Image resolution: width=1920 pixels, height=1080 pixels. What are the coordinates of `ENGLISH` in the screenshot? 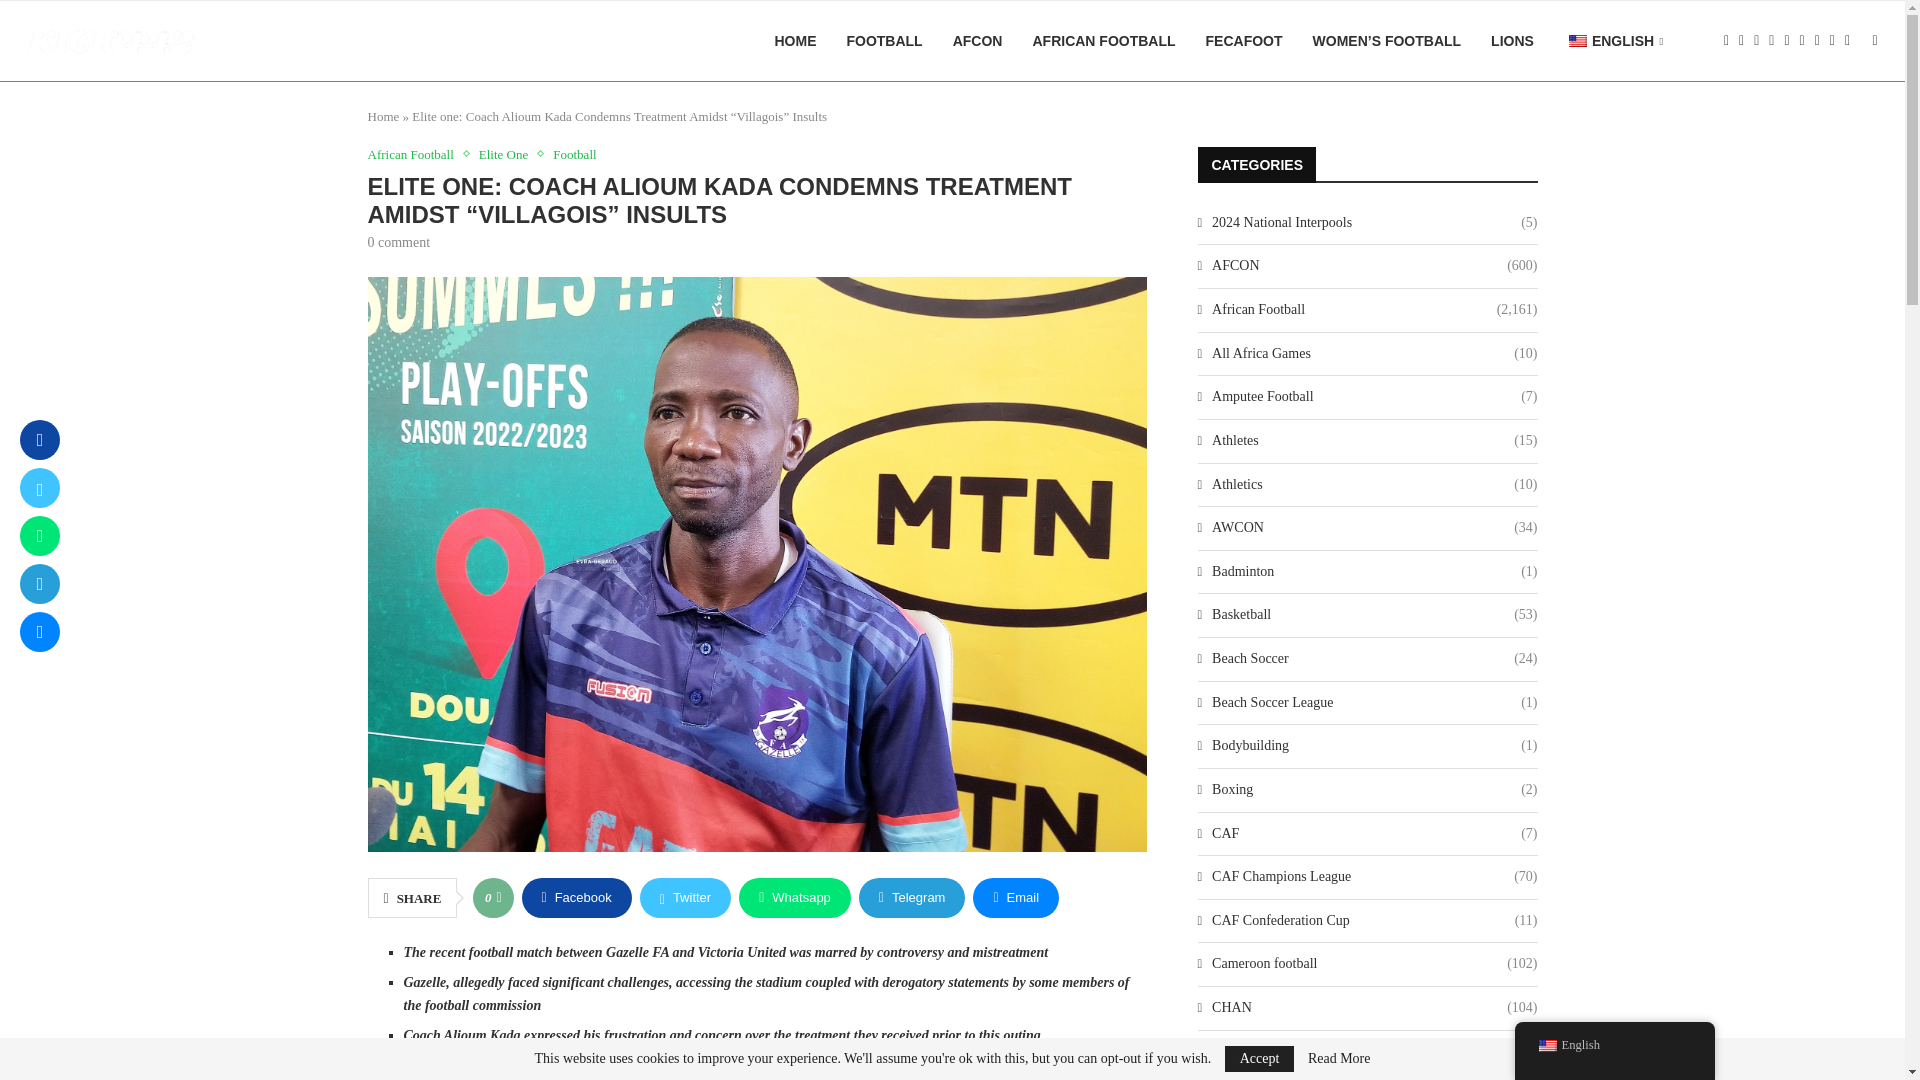 It's located at (1614, 42).